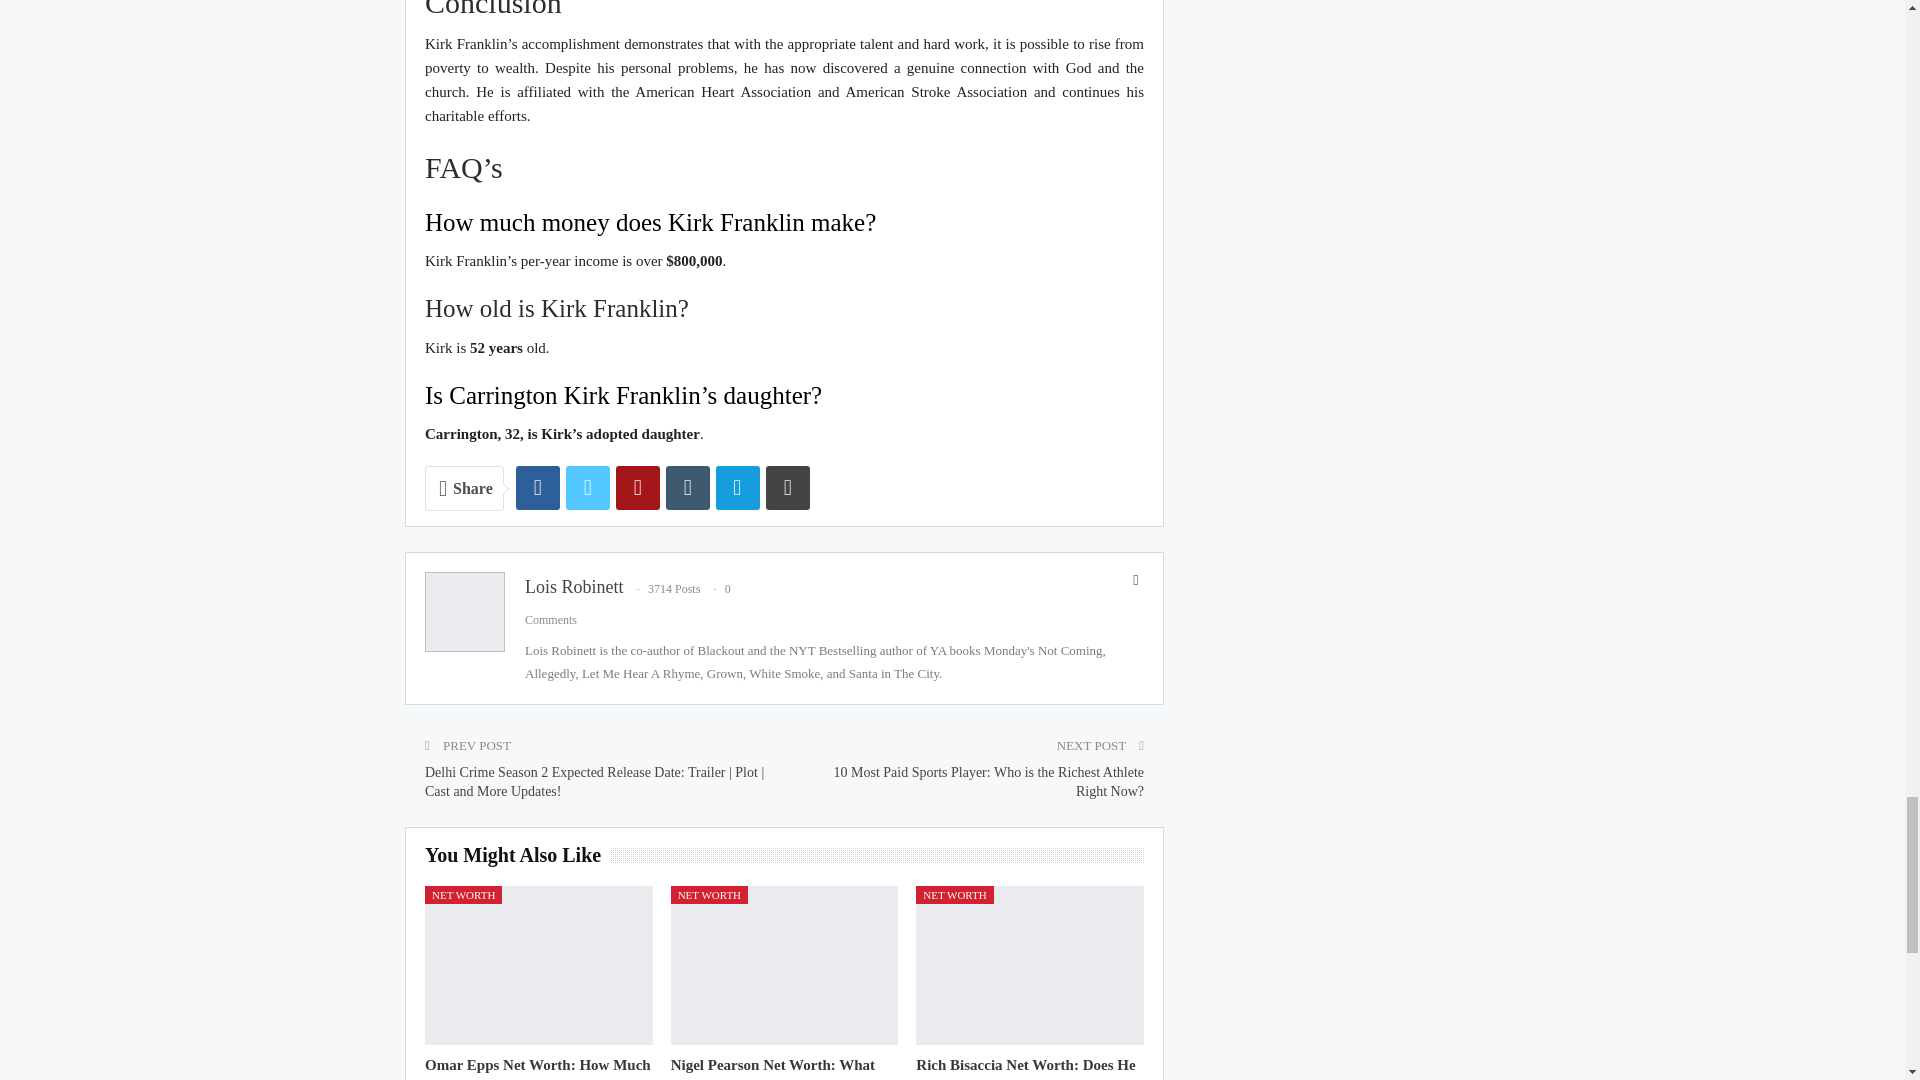  What do you see at coordinates (538, 965) in the screenshot?
I see `Omar Epps Net Worth: How Much Money Does He Make?` at bounding box center [538, 965].